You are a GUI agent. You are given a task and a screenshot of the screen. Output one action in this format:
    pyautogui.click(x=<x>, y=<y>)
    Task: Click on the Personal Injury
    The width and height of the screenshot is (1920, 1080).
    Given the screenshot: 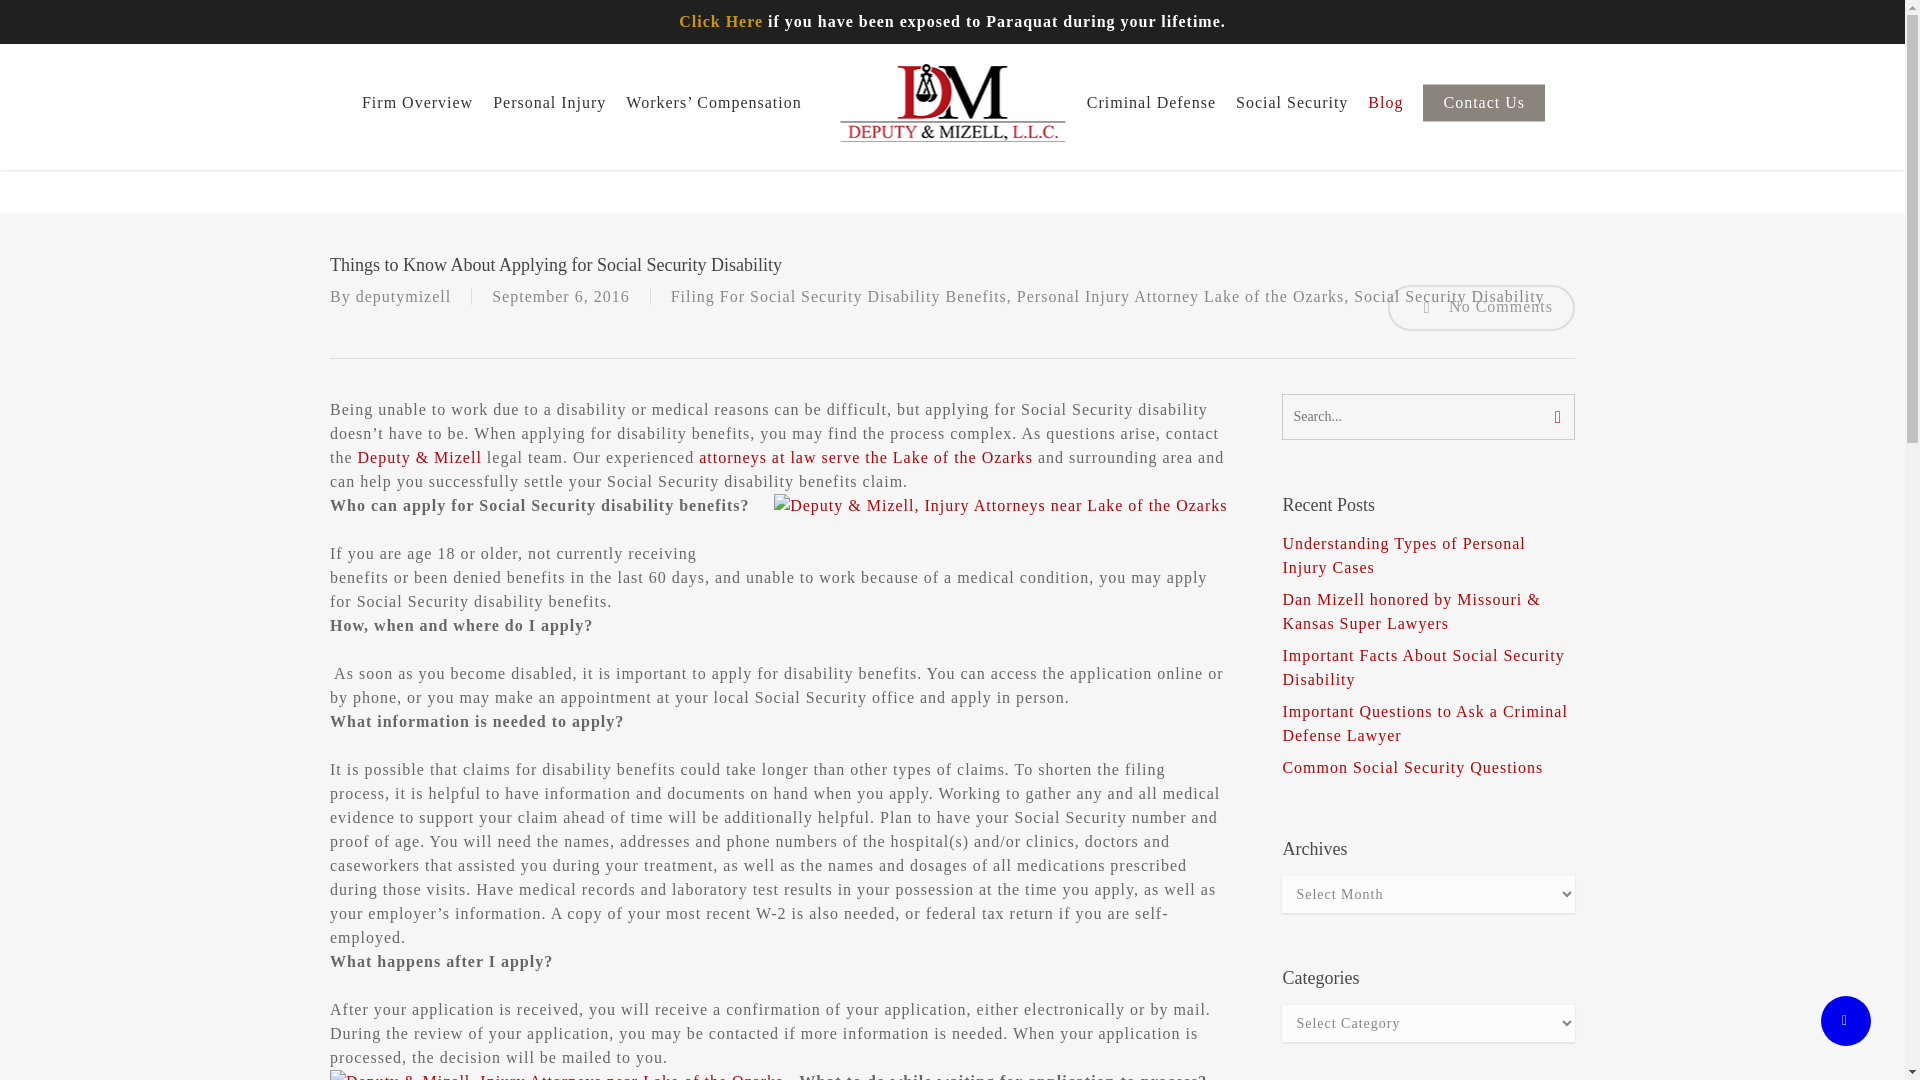 What is the action you would take?
    pyautogui.click(x=1332, y=16)
    